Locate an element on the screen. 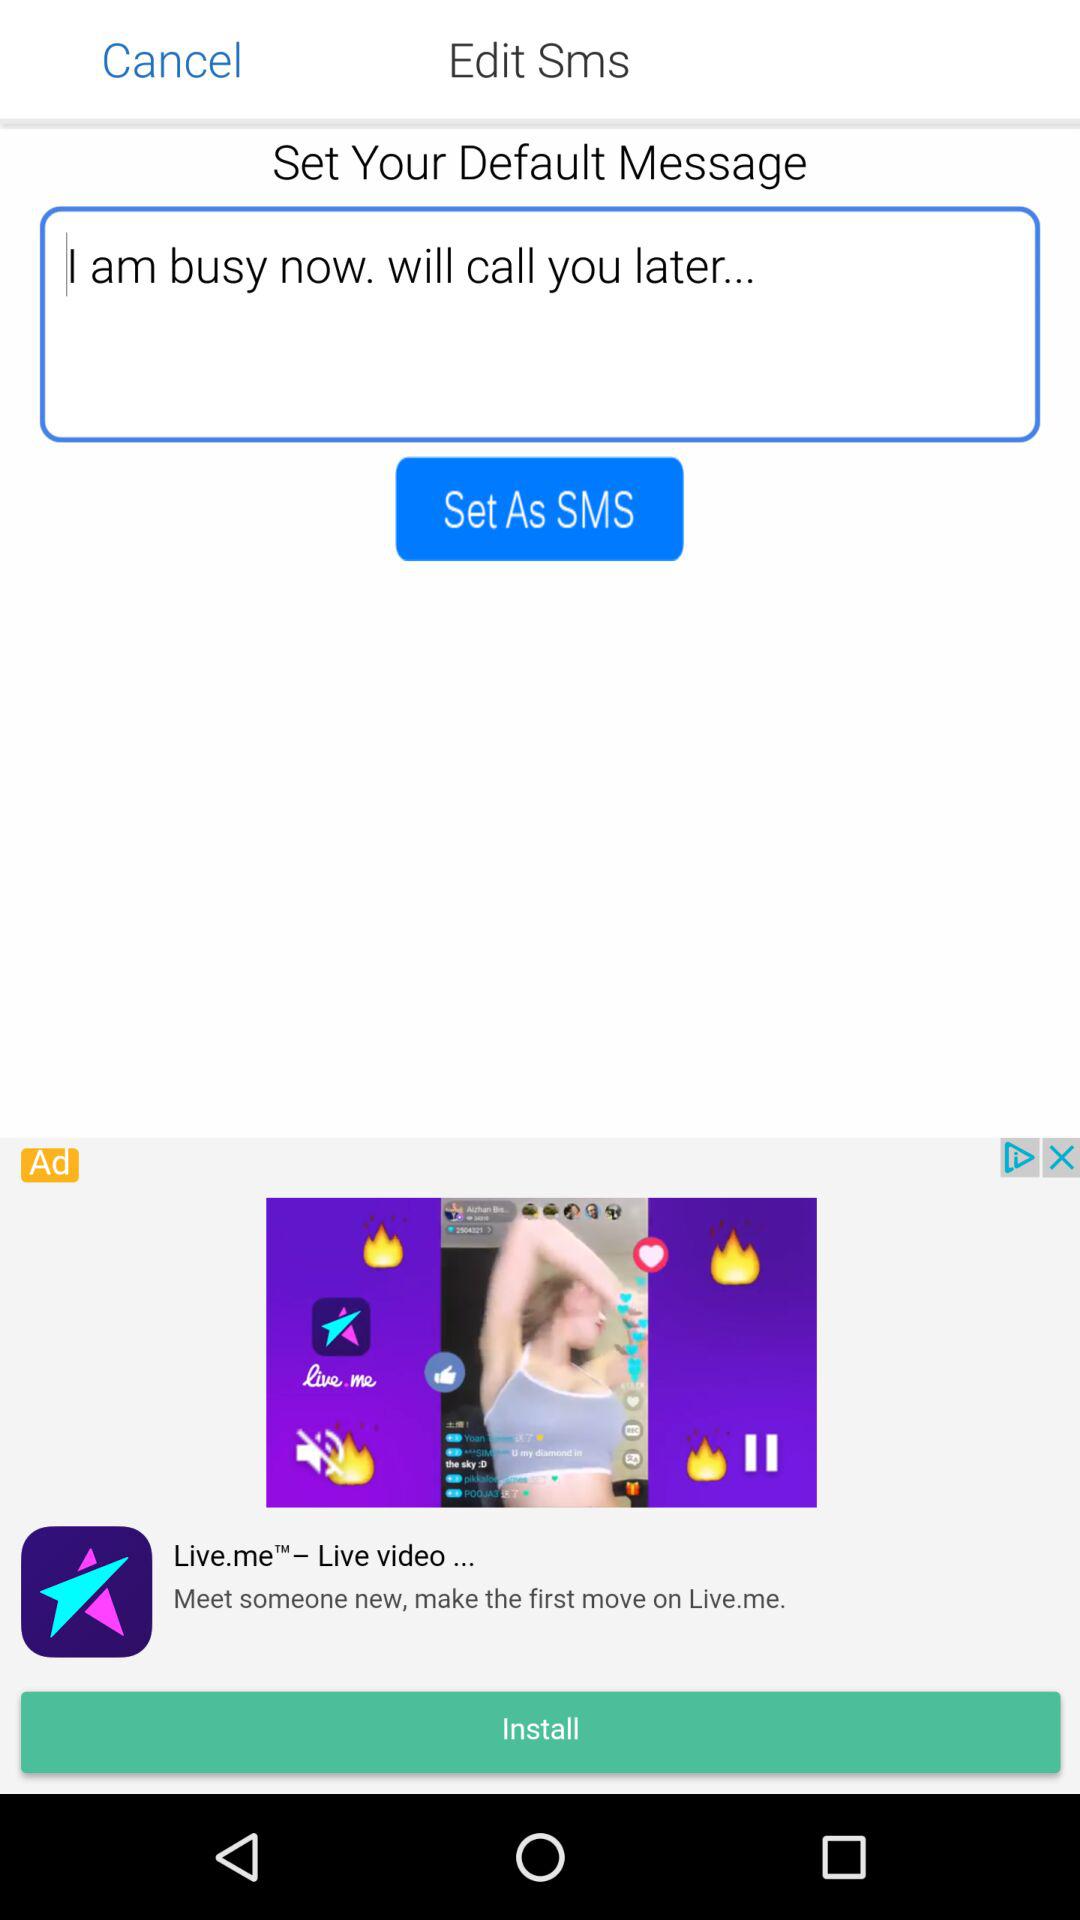  set default sms message is located at coordinates (540, 508).